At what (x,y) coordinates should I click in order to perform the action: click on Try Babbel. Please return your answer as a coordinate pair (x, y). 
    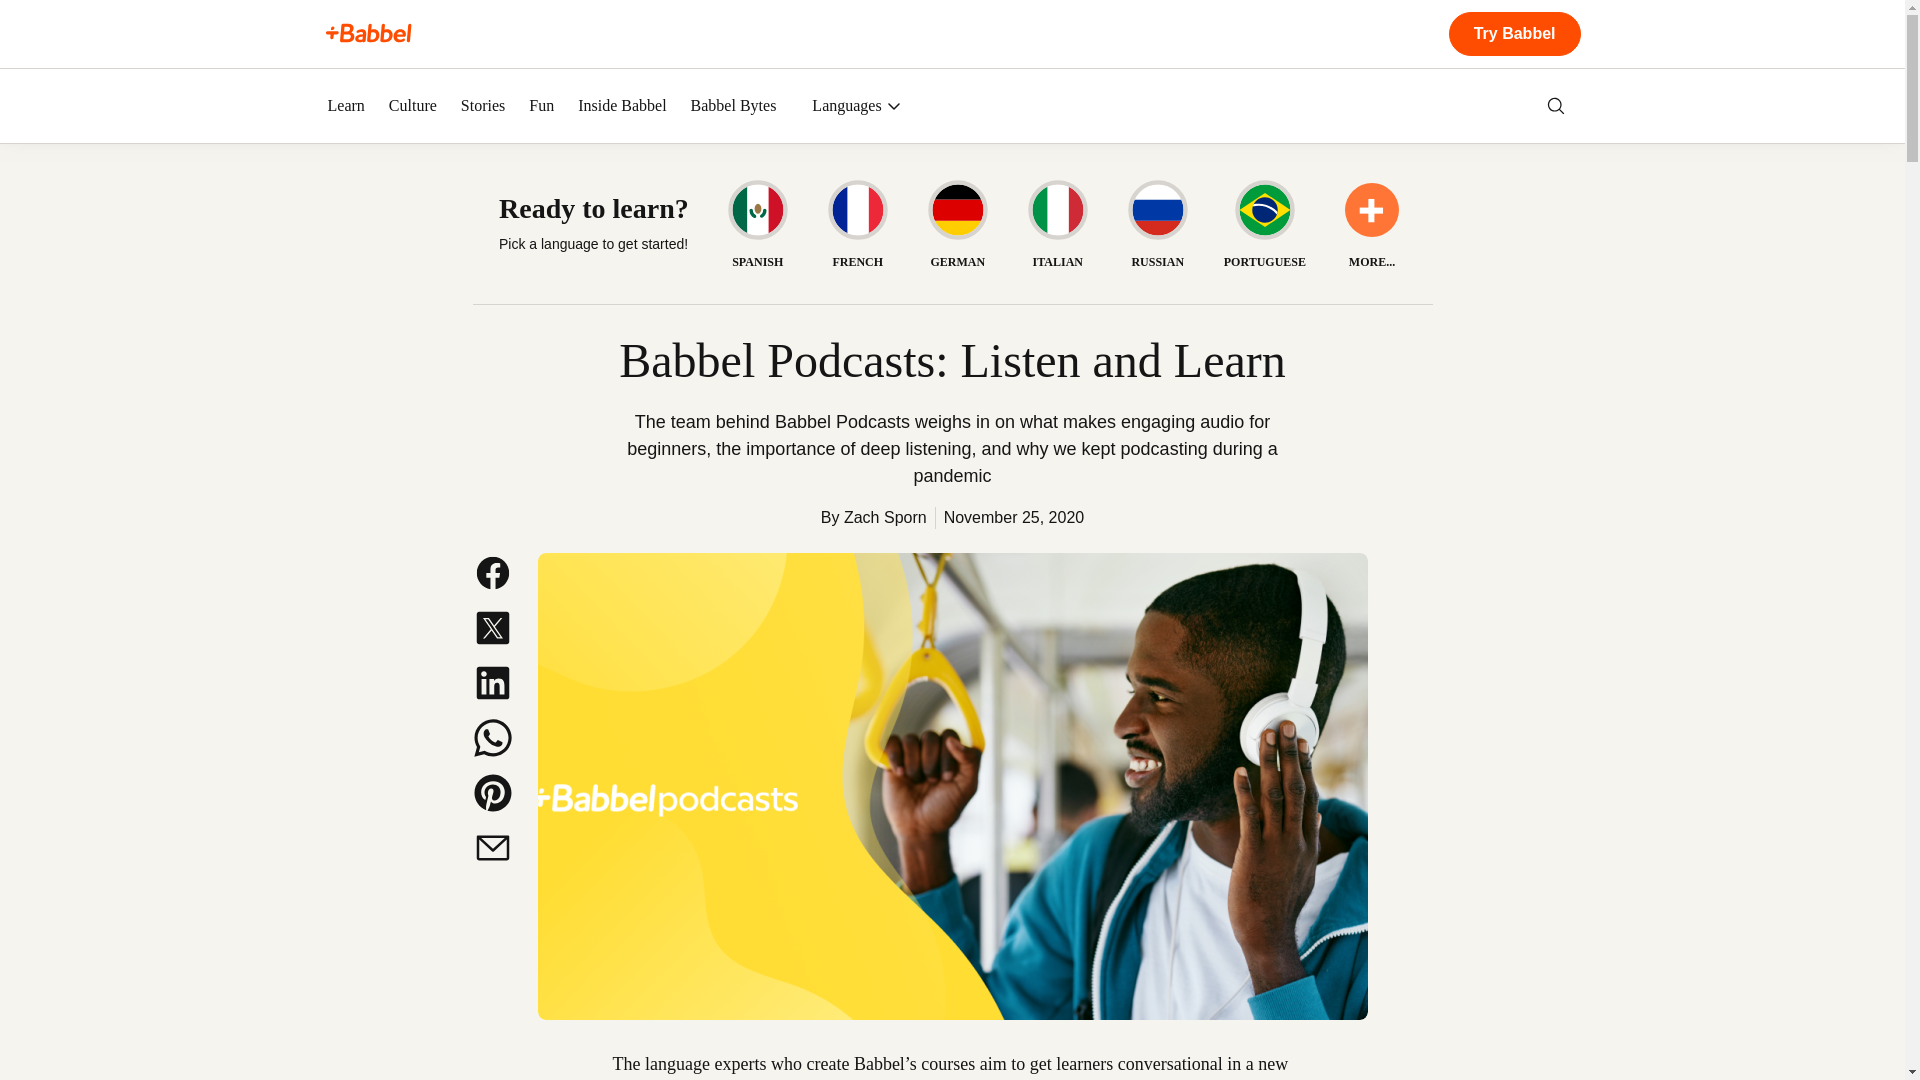
    Looking at the image, I should click on (1514, 34).